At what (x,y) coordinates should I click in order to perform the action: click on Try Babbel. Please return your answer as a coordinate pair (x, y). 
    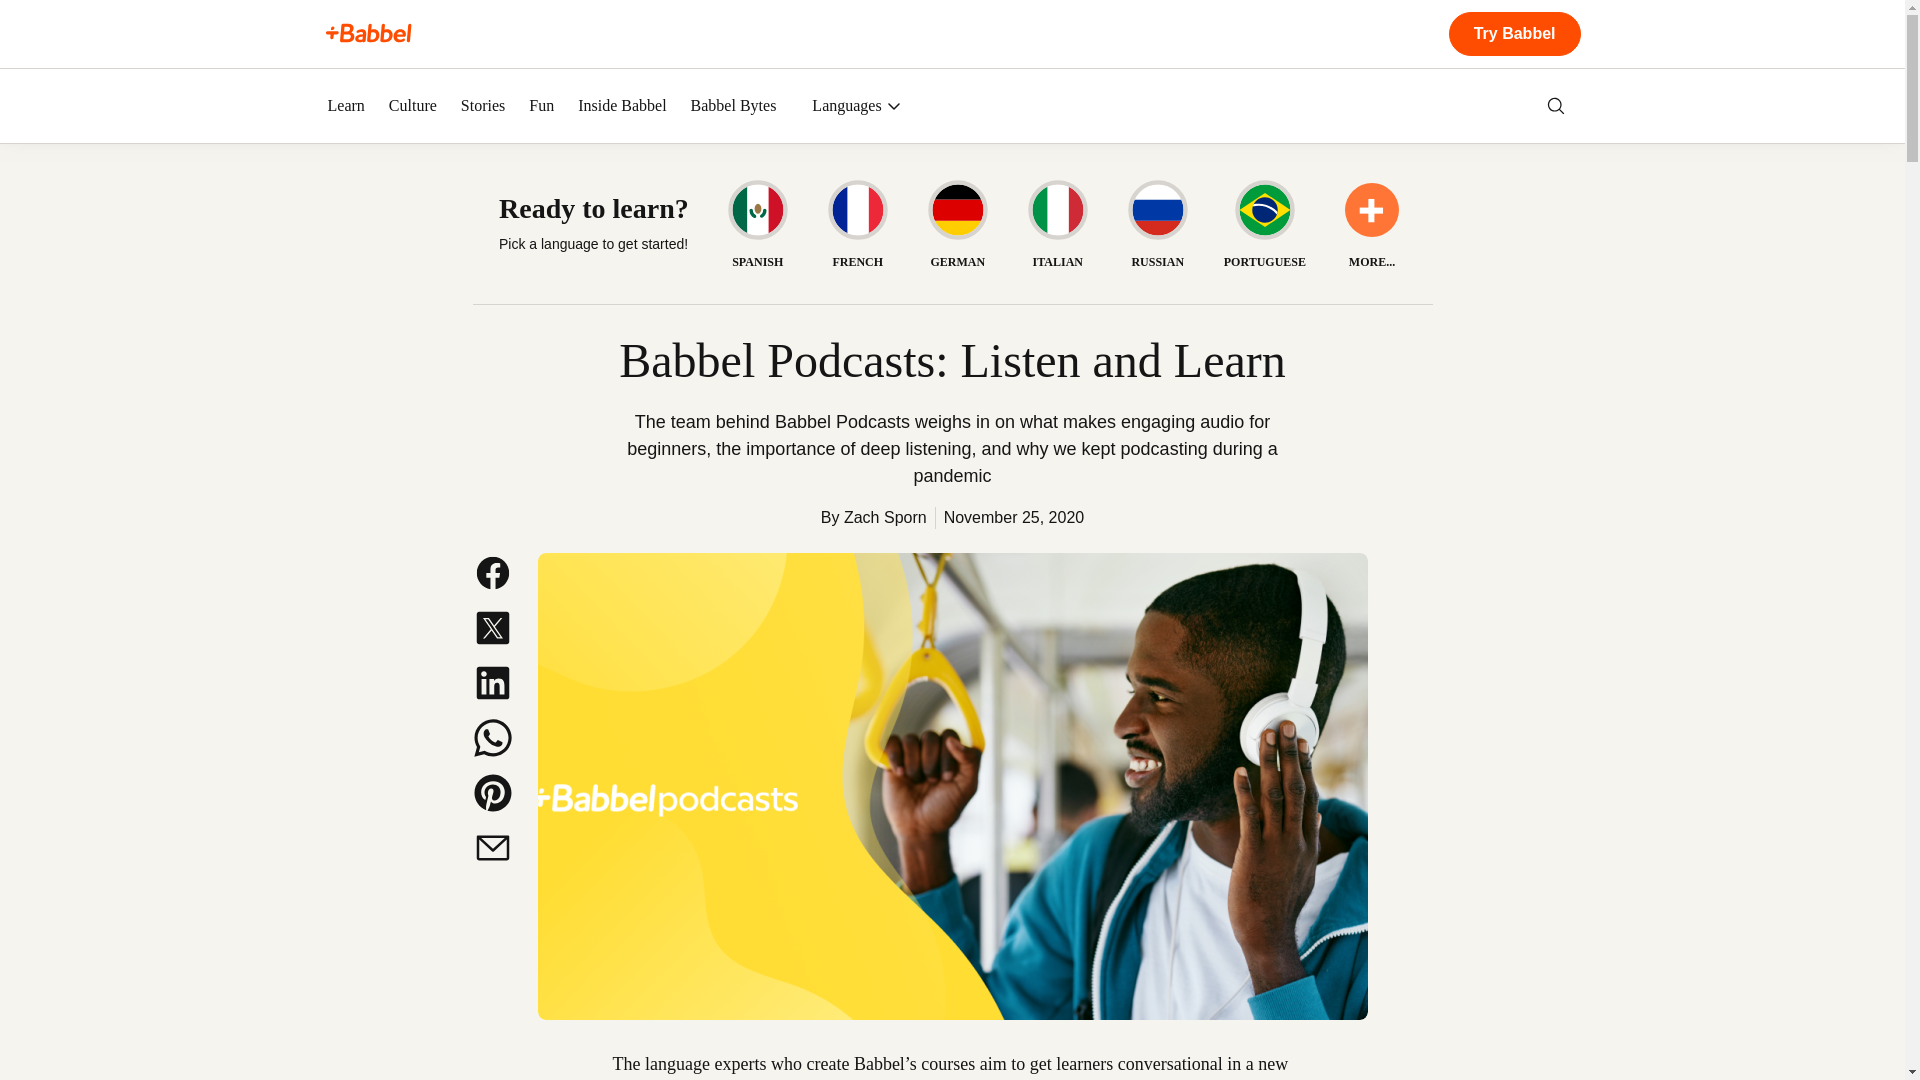
    Looking at the image, I should click on (1514, 34).